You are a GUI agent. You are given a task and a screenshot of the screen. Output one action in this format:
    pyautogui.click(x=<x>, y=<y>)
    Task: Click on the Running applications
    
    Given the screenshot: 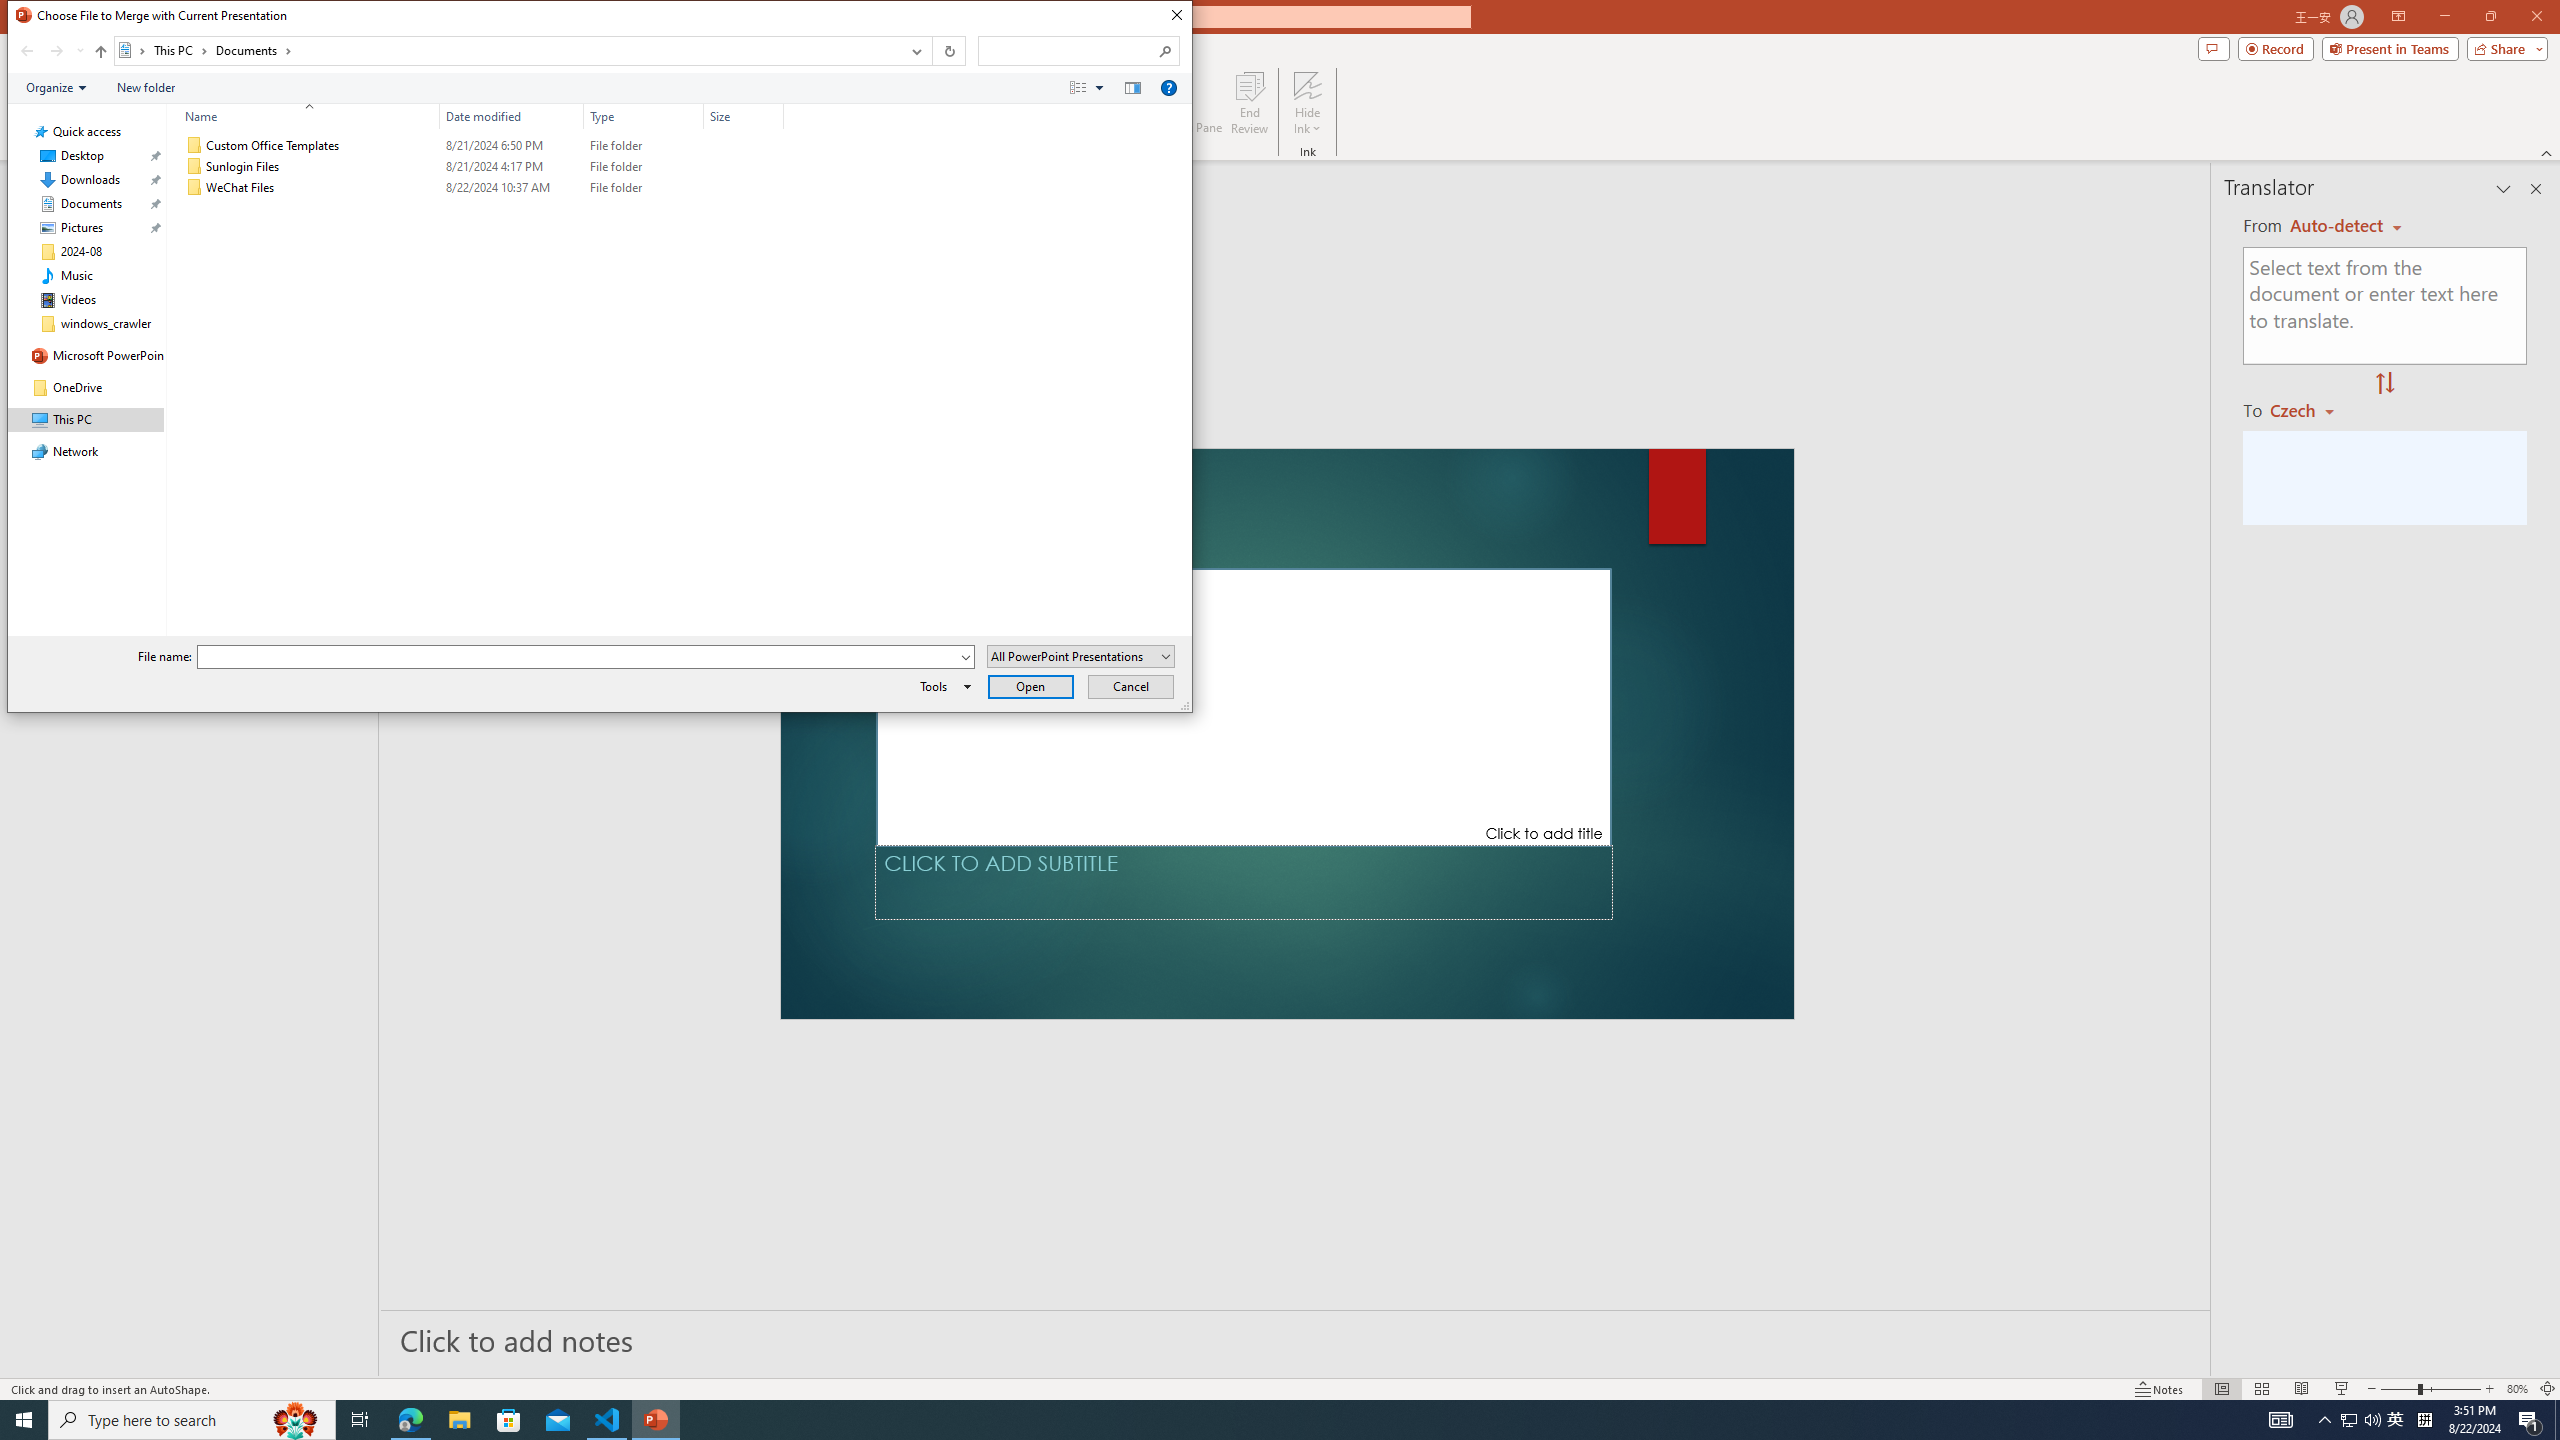 What is the action you would take?
    pyautogui.click(x=1244, y=1420)
    